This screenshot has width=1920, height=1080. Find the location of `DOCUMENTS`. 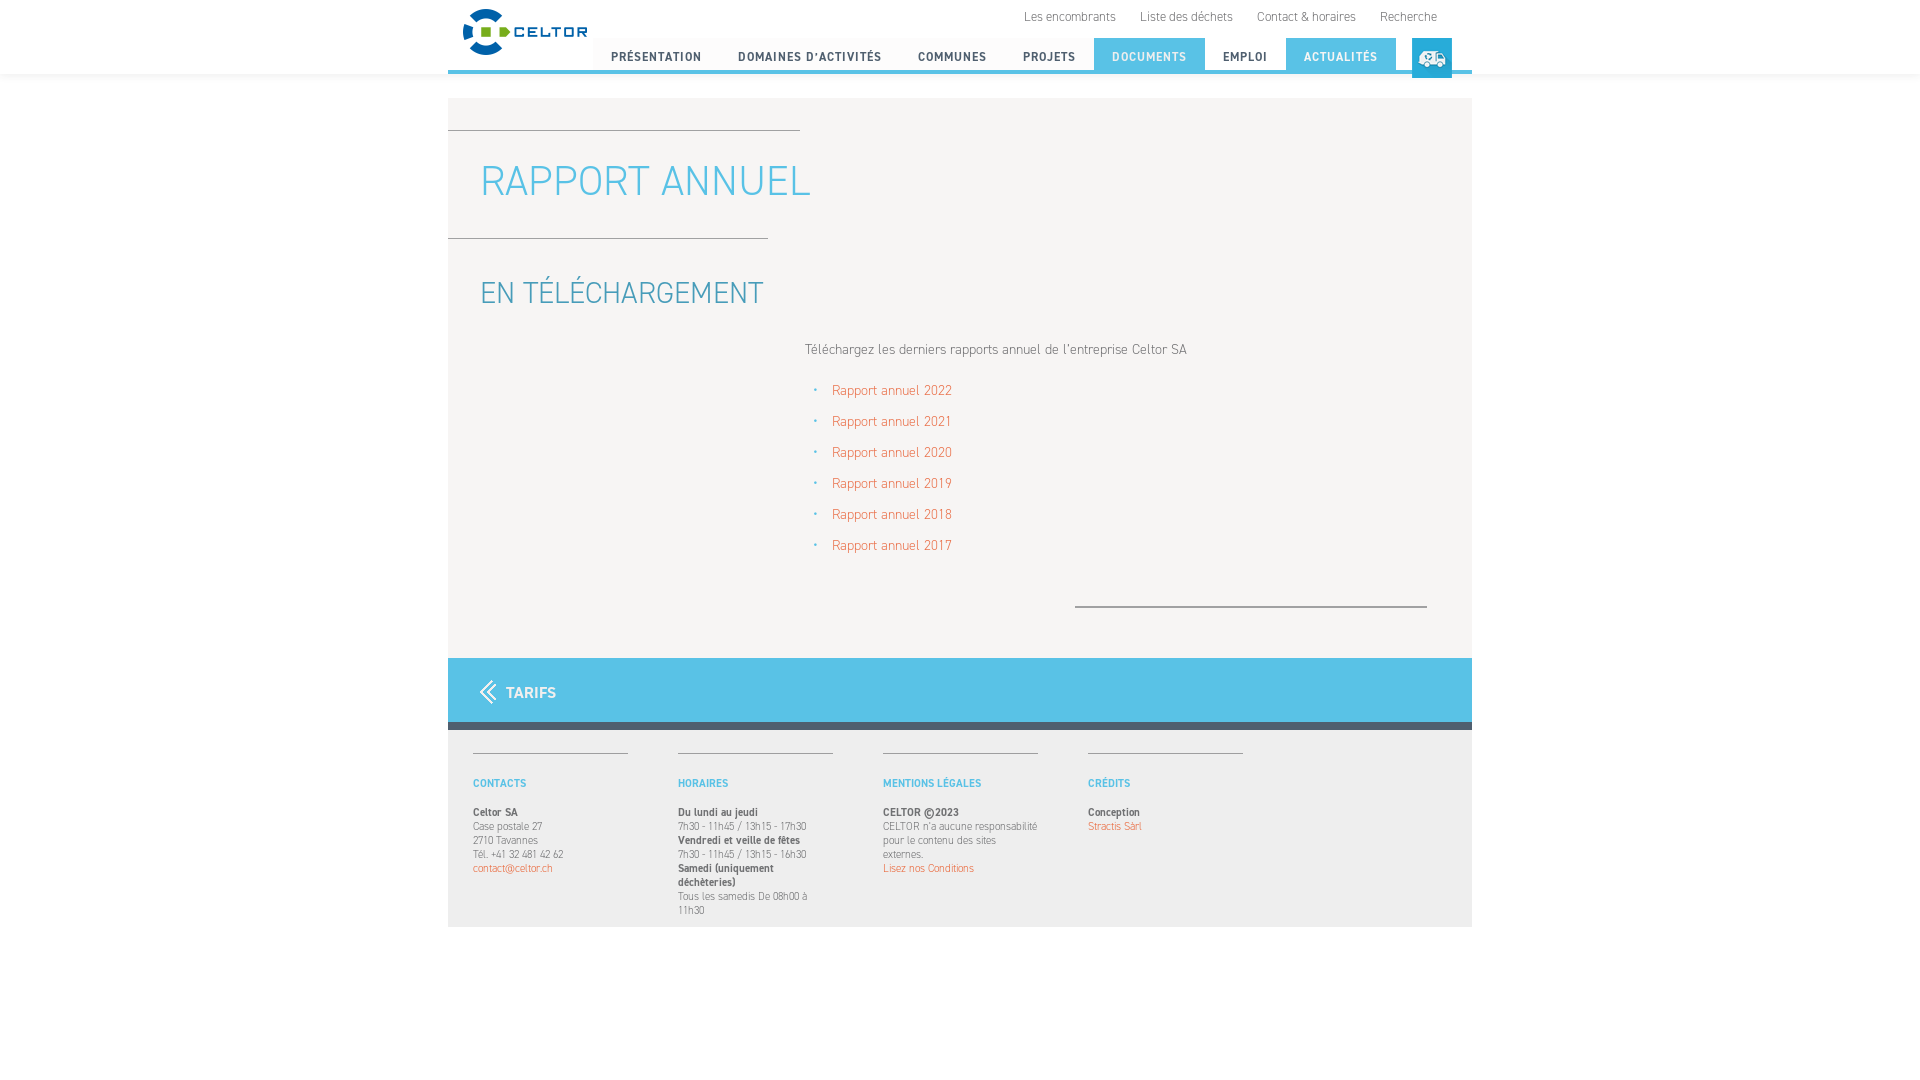

DOCUMENTS is located at coordinates (1150, 57).